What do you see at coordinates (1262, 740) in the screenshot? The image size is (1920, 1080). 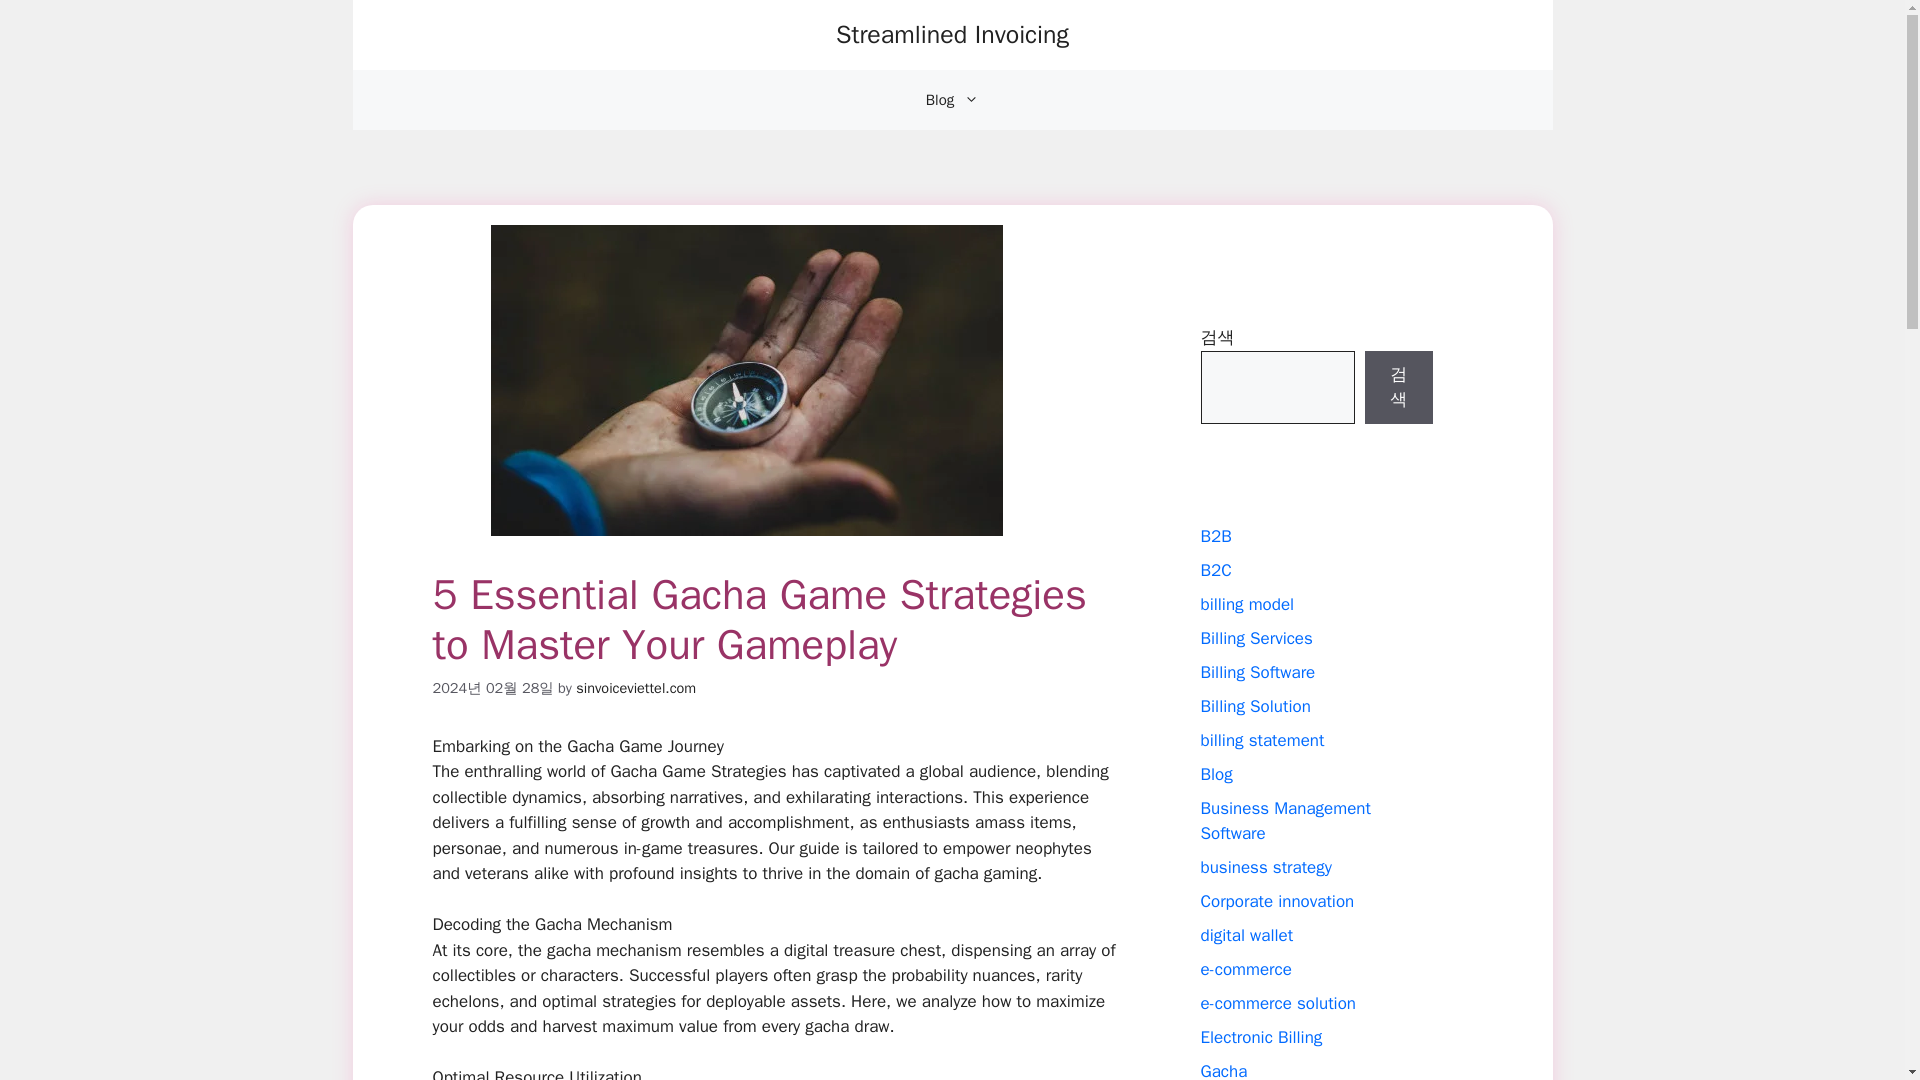 I see `billing statement` at bounding box center [1262, 740].